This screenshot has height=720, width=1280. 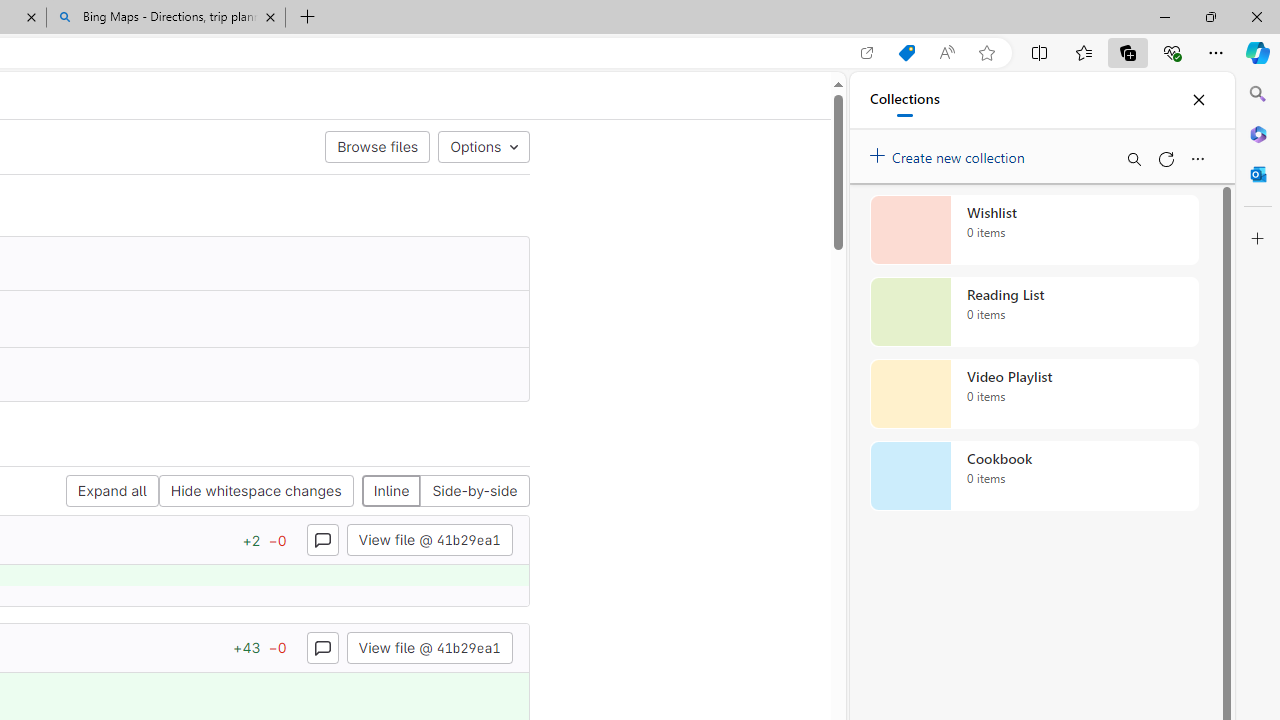 What do you see at coordinates (256, 492) in the screenshot?
I see `Hide whitespace changes` at bounding box center [256, 492].